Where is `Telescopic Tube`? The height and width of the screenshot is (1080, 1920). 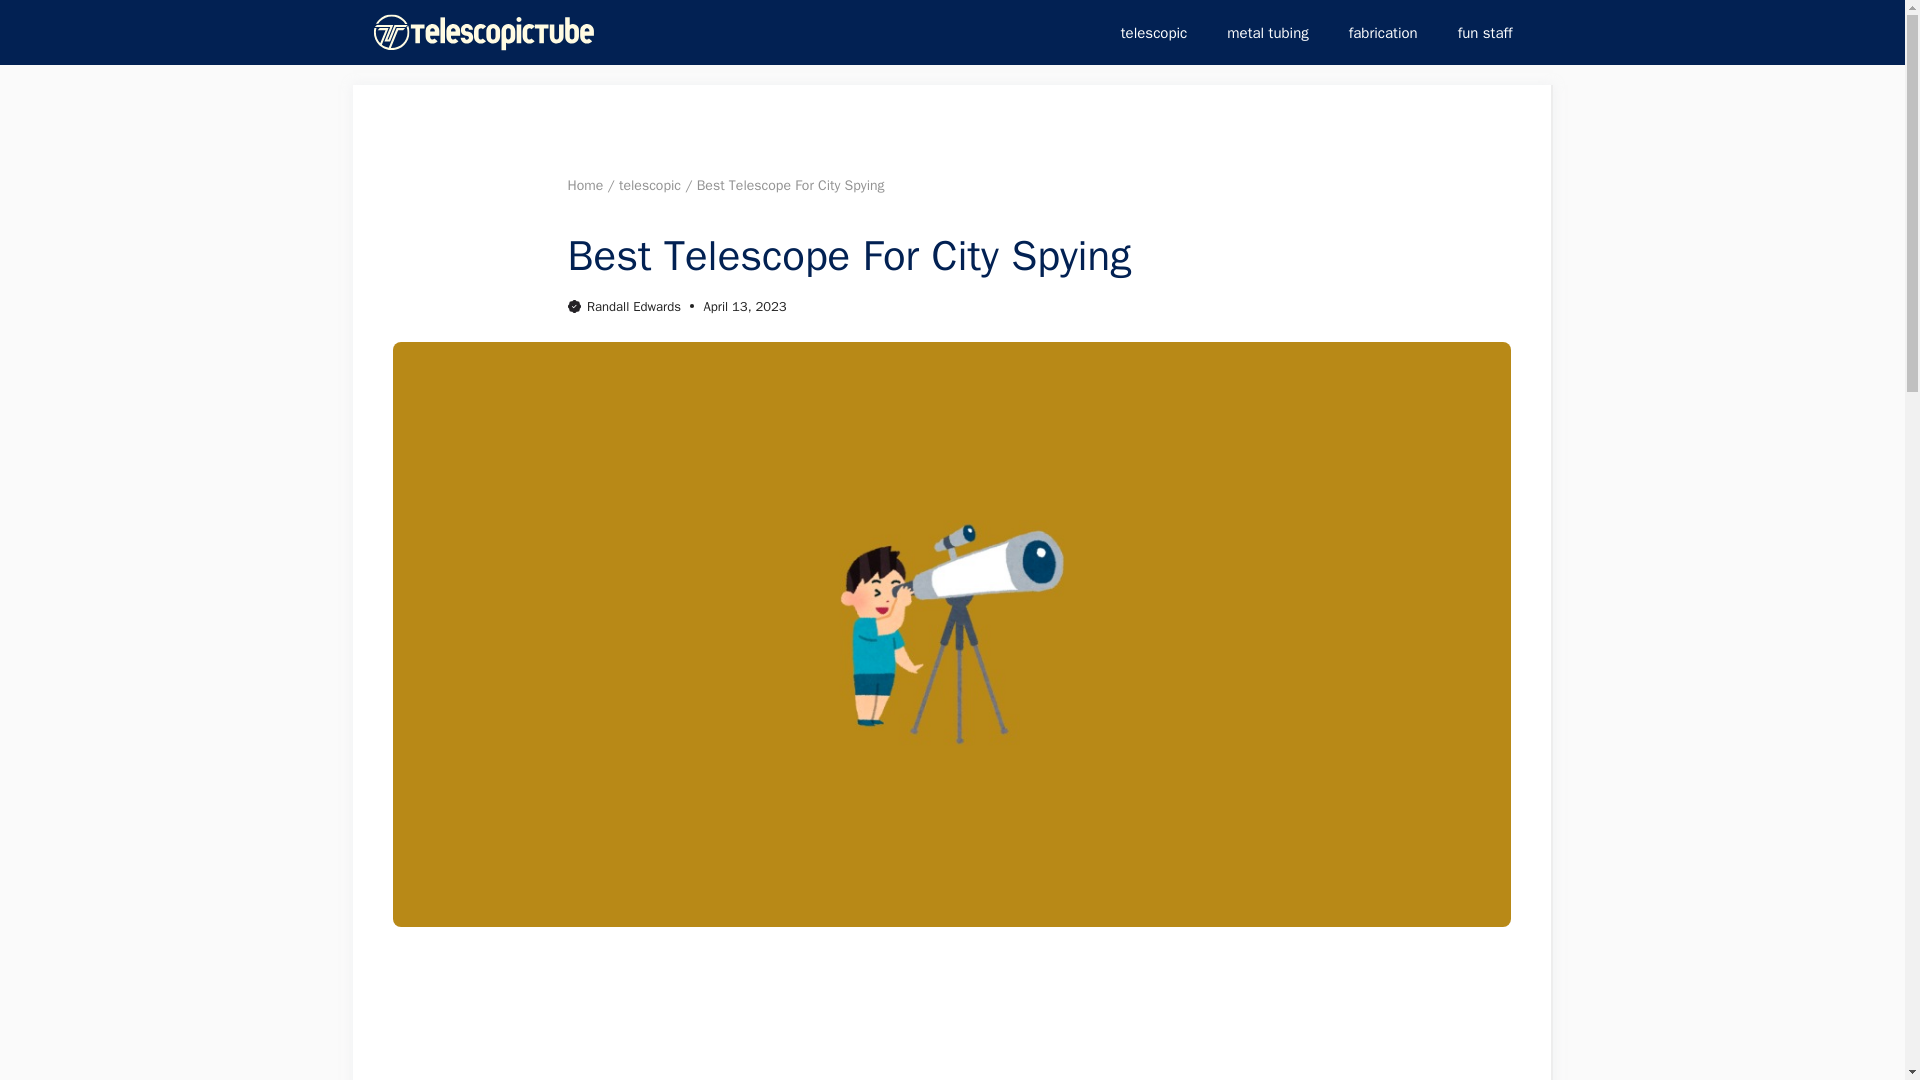 Telescopic Tube is located at coordinates (484, 32).